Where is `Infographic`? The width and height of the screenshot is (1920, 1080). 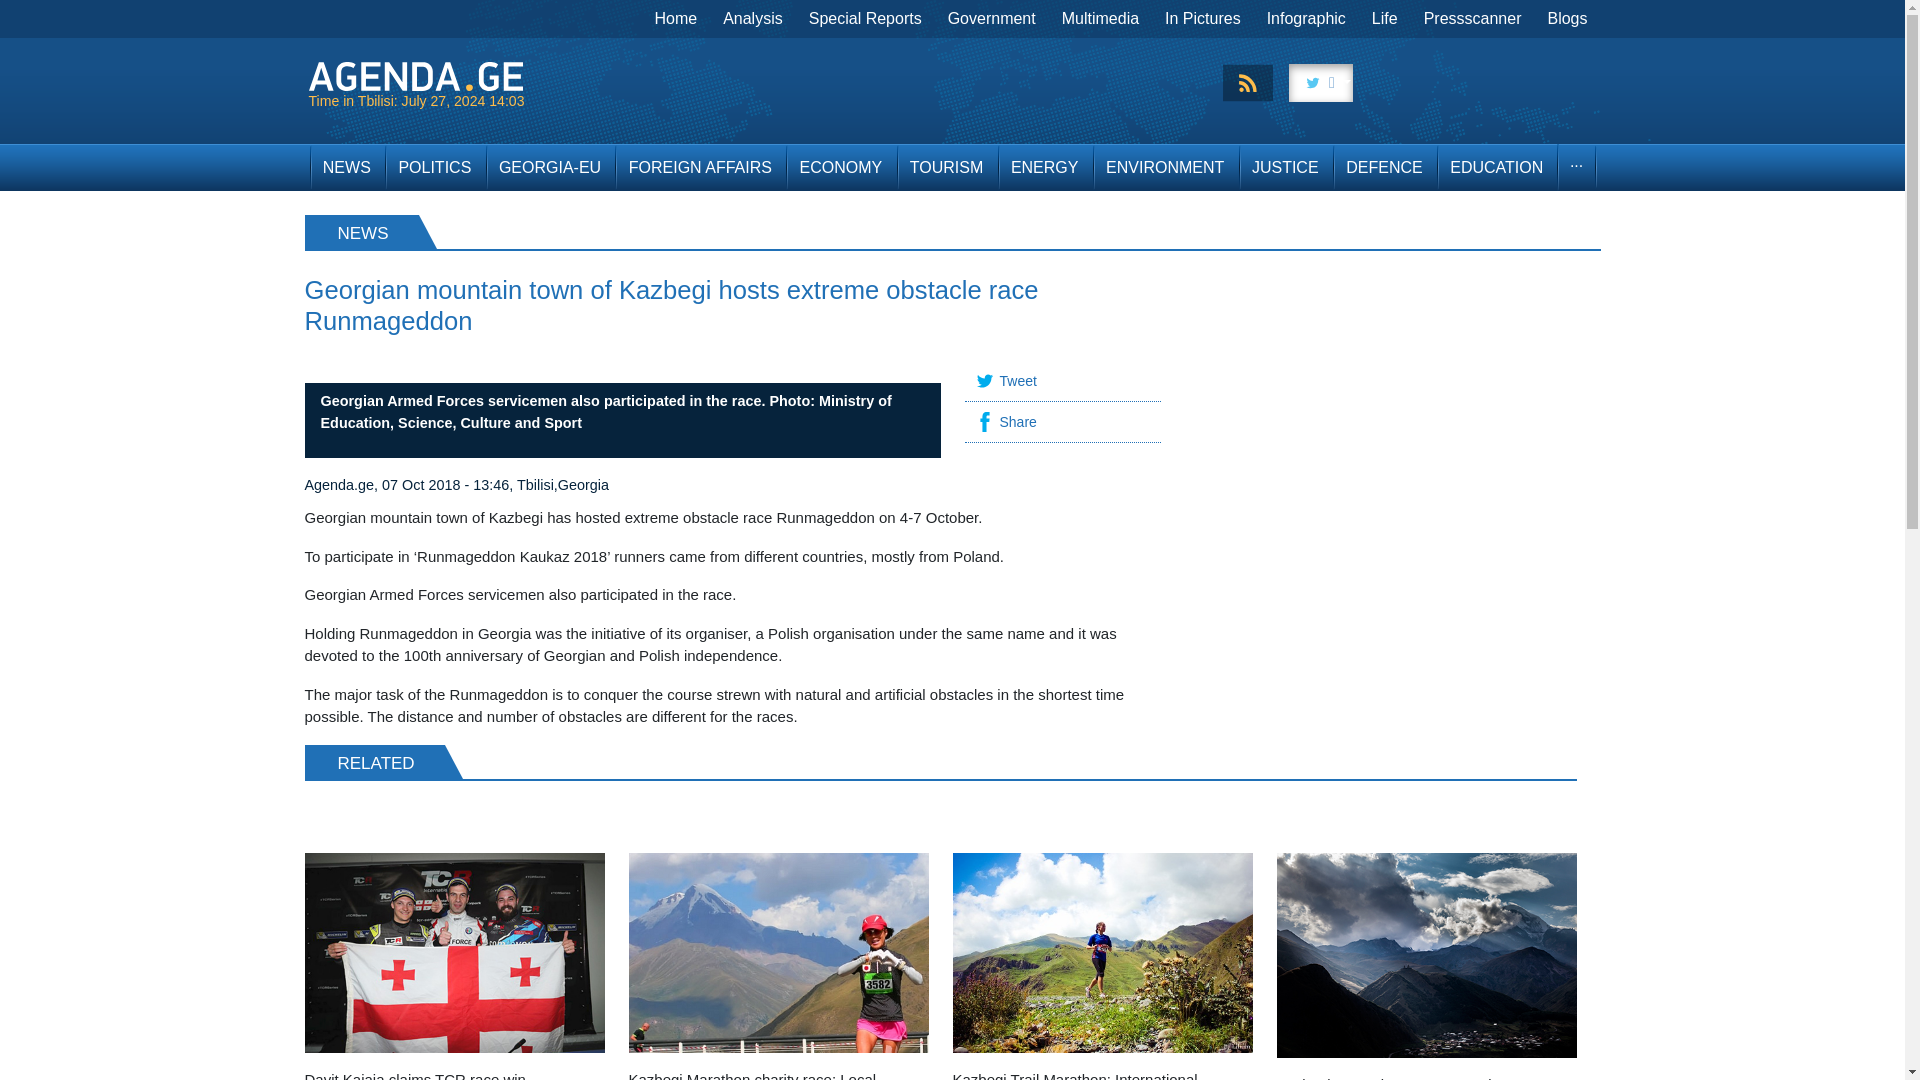
Infographic is located at coordinates (1306, 18).